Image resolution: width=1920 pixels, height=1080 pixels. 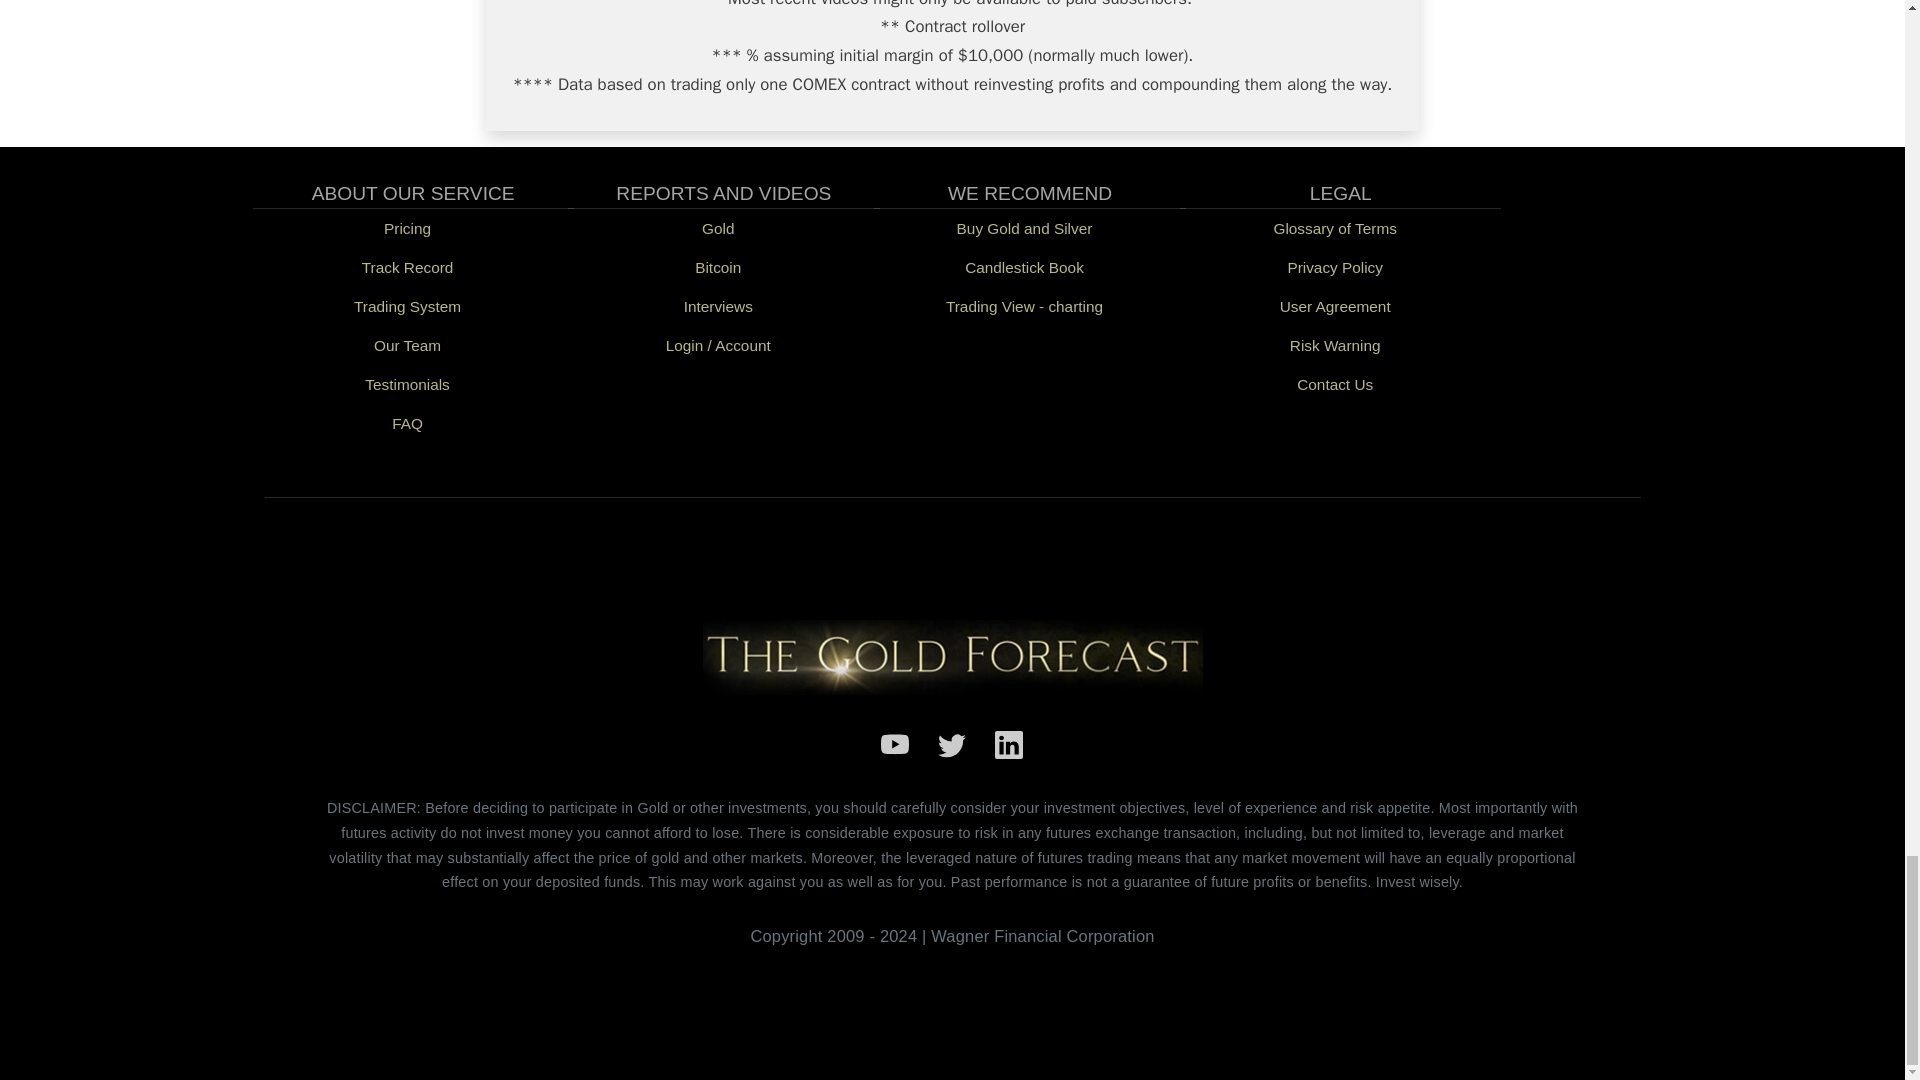 What do you see at coordinates (406, 306) in the screenshot?
I see `Trading System` at bounding box center [406, 306].